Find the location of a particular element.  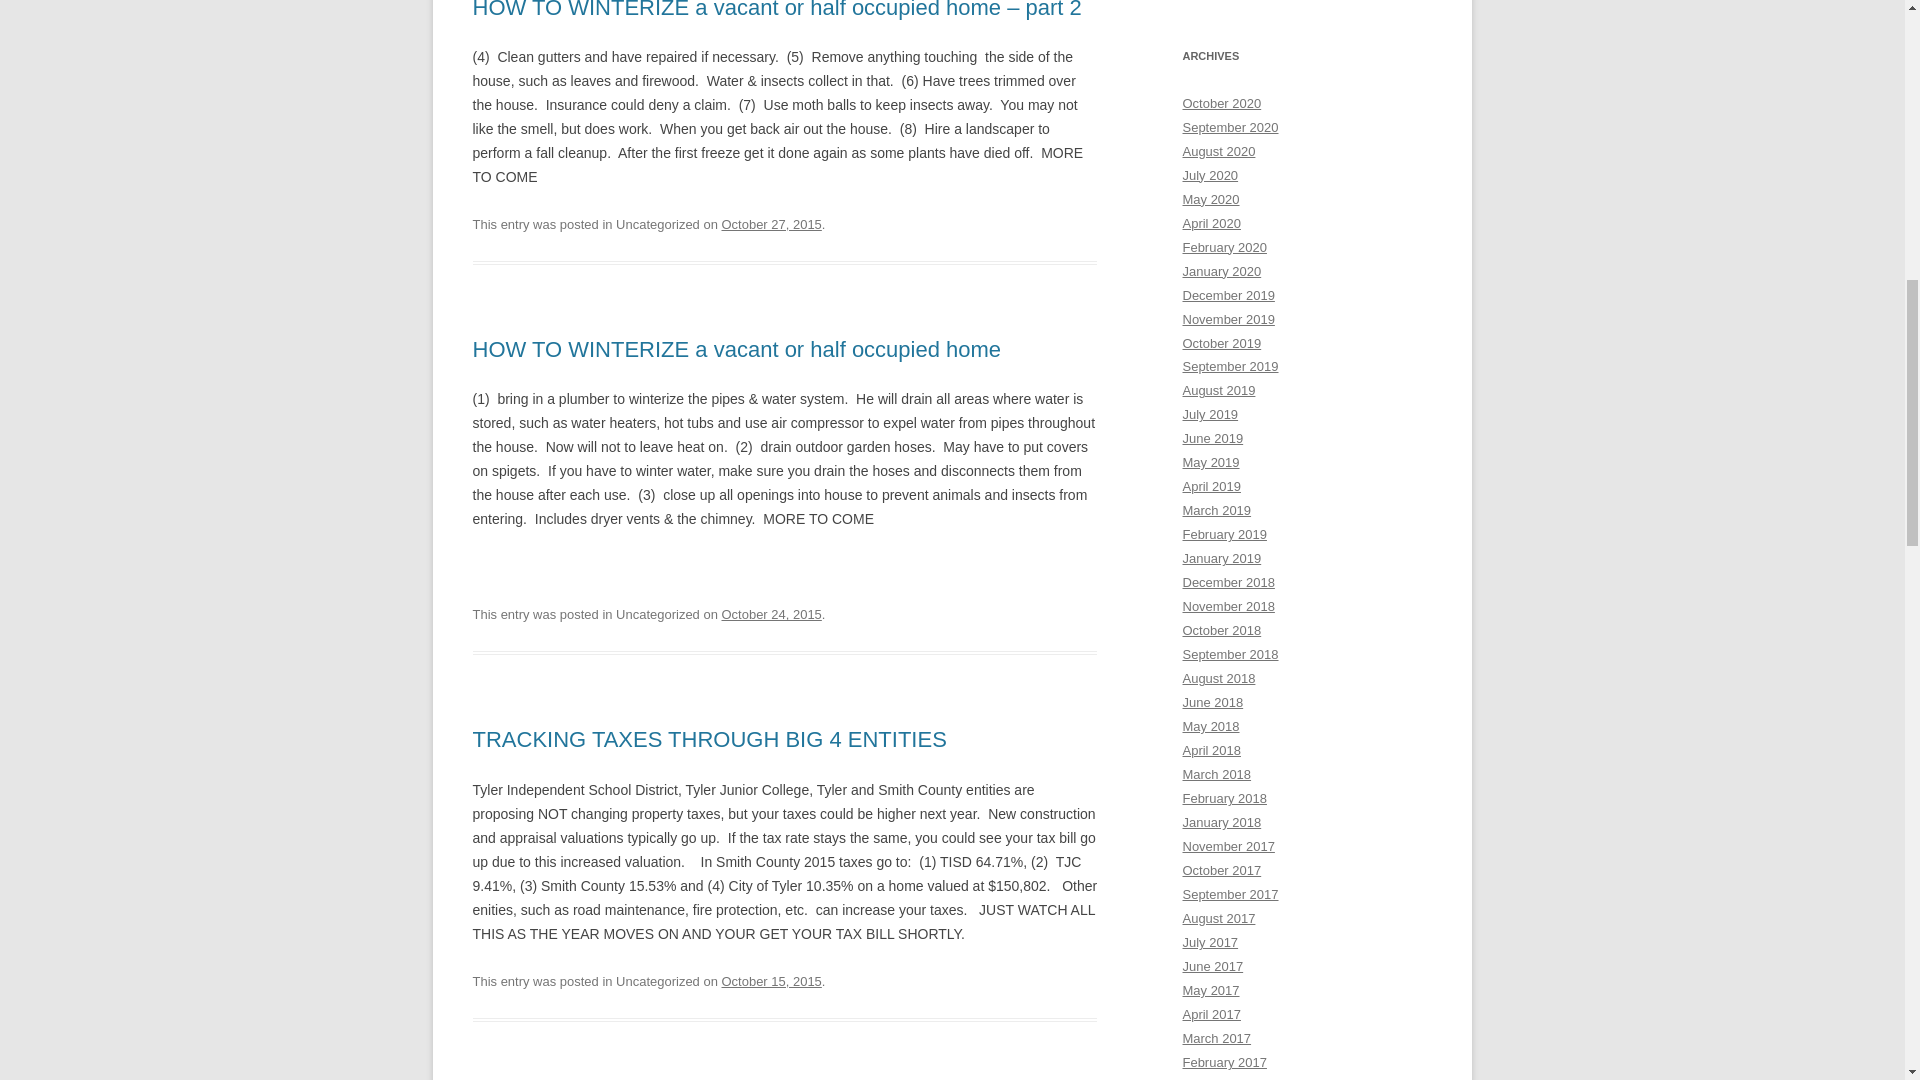

November 2019 is located at coordinates (1228, 320).